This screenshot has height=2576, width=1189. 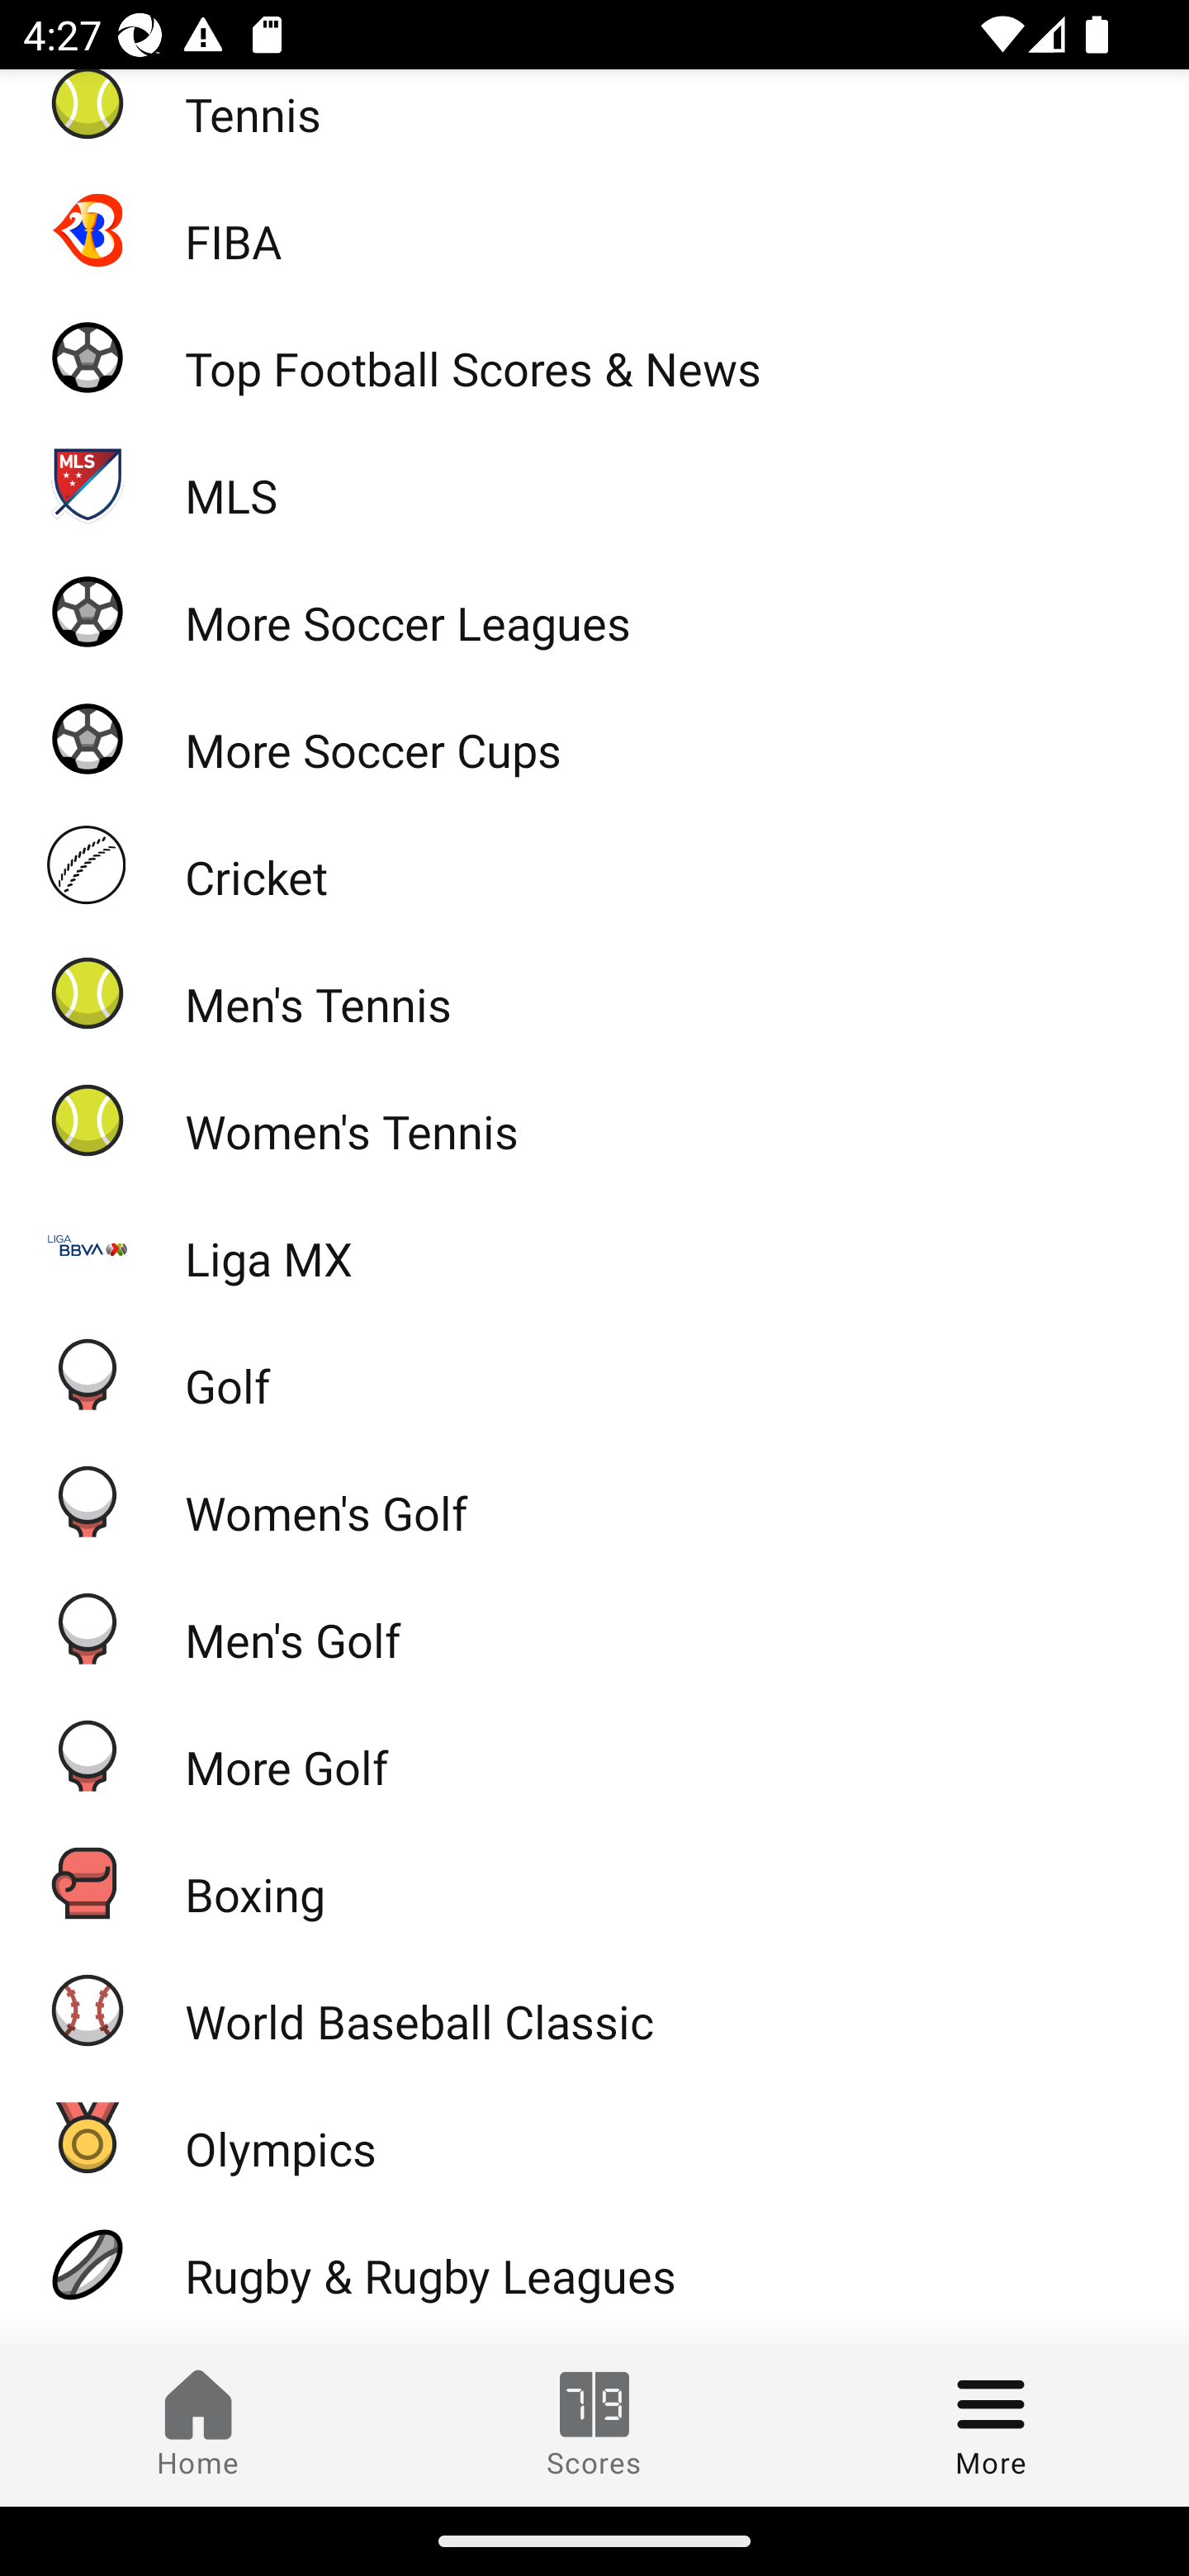 I want to click on Liga MX, so click(x=594, y=1247).